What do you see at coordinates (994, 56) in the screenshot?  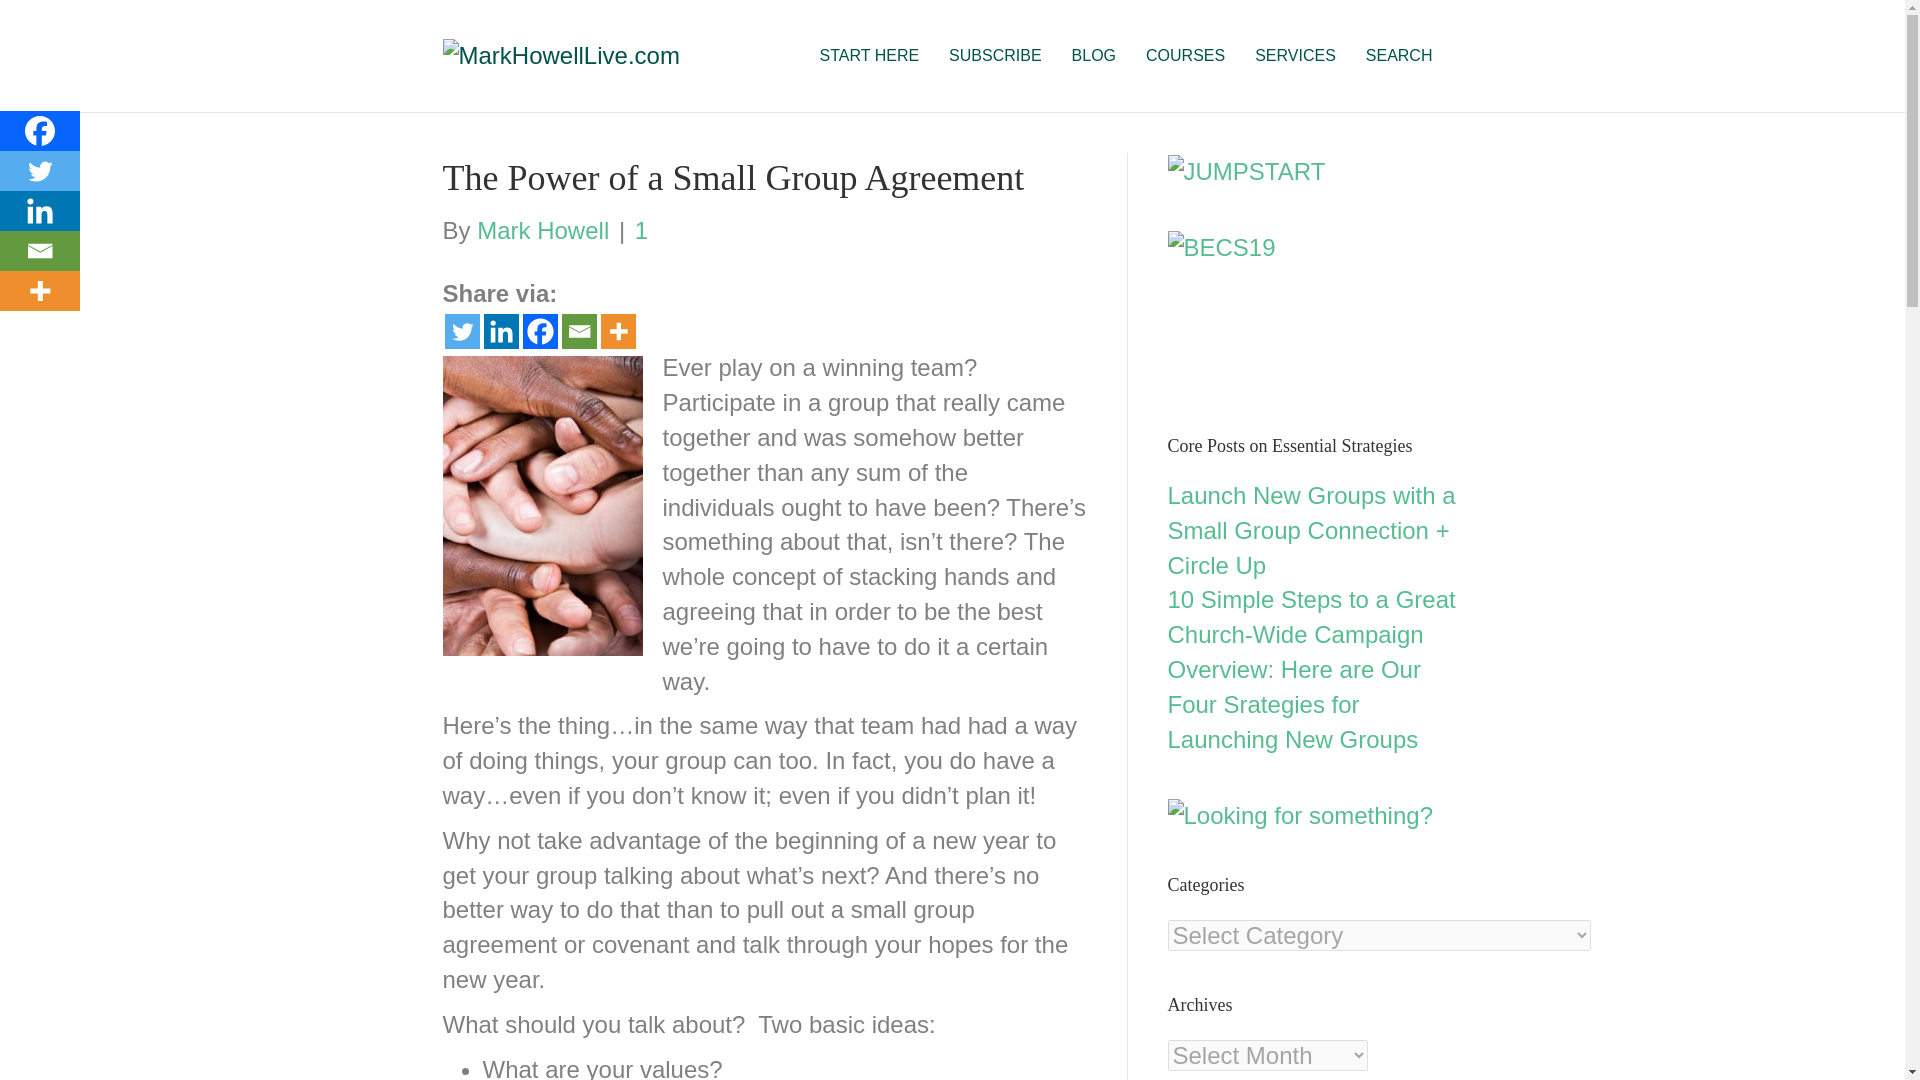 I see `SUBSCRIBE` at bounding box center [994, 56].